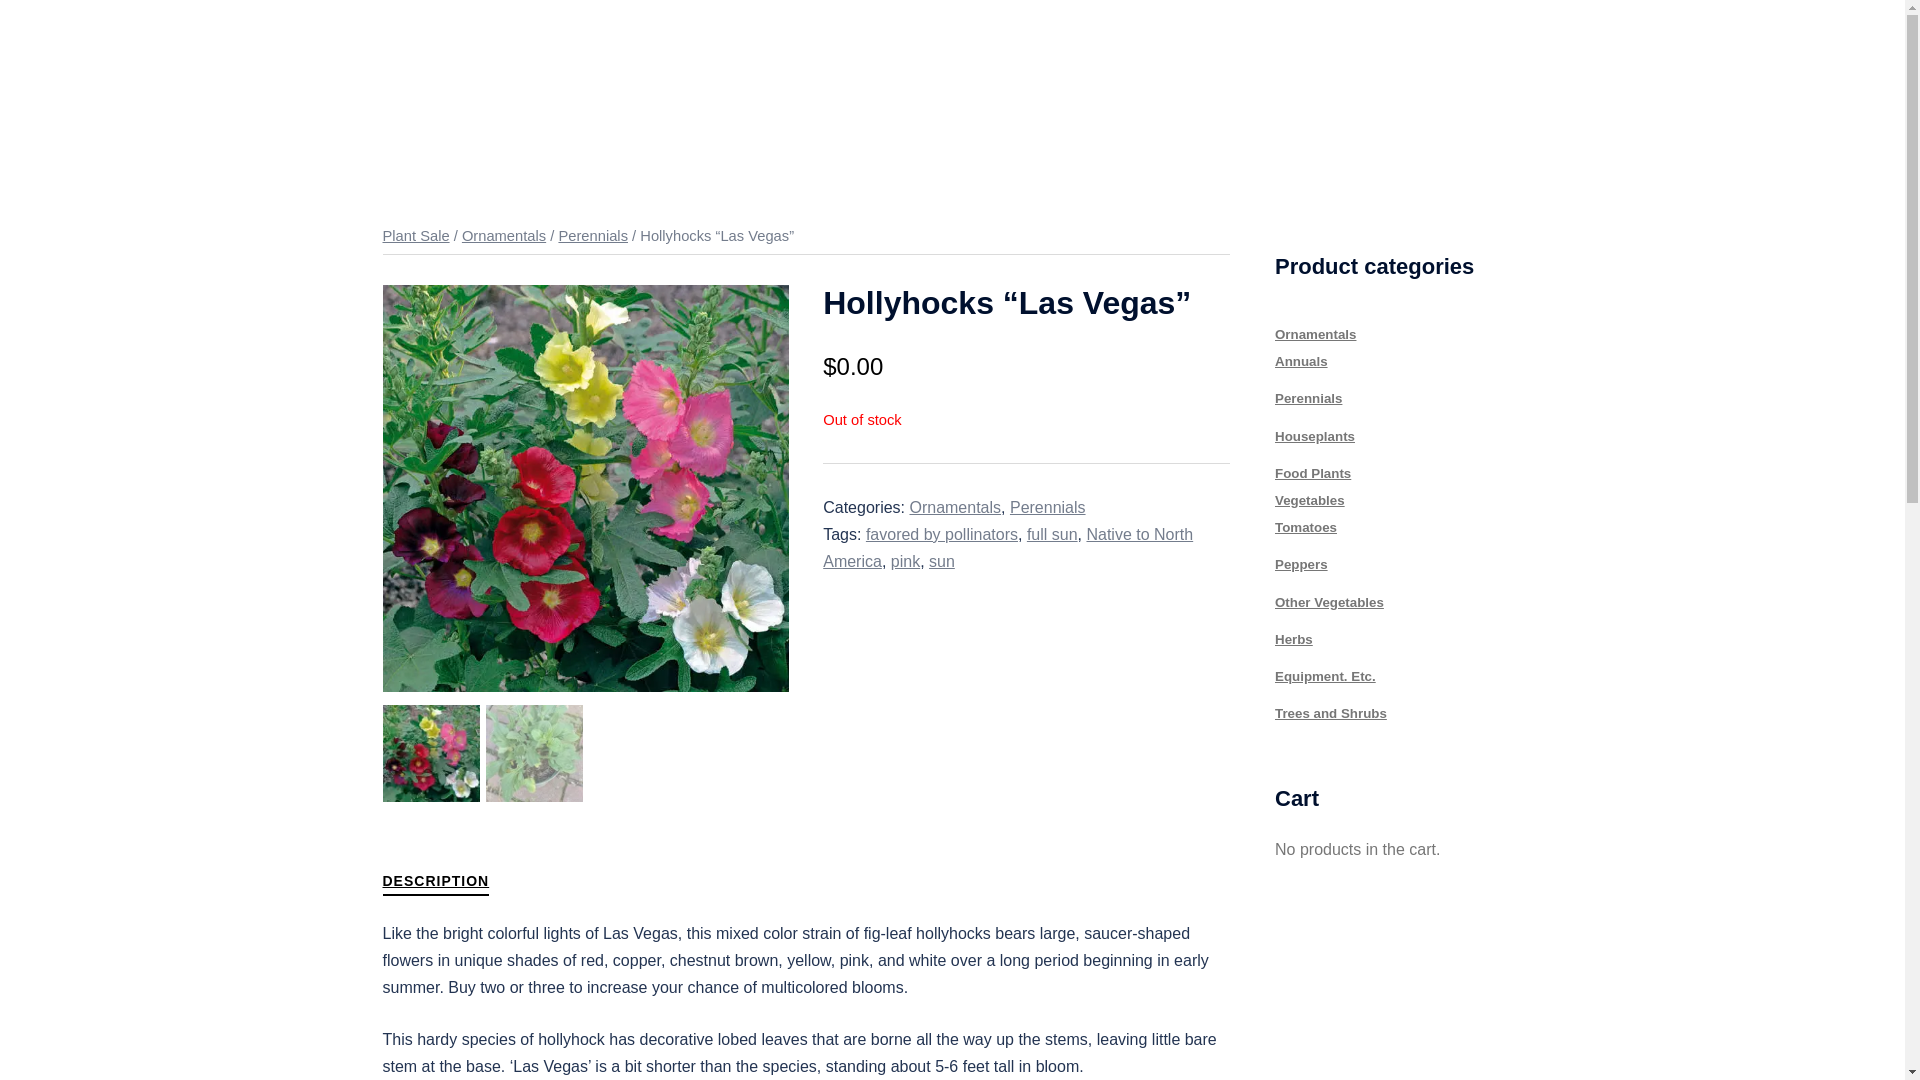 The image size is (1920, 1080). I want to click on Ornamentals, so click(1314, 334).